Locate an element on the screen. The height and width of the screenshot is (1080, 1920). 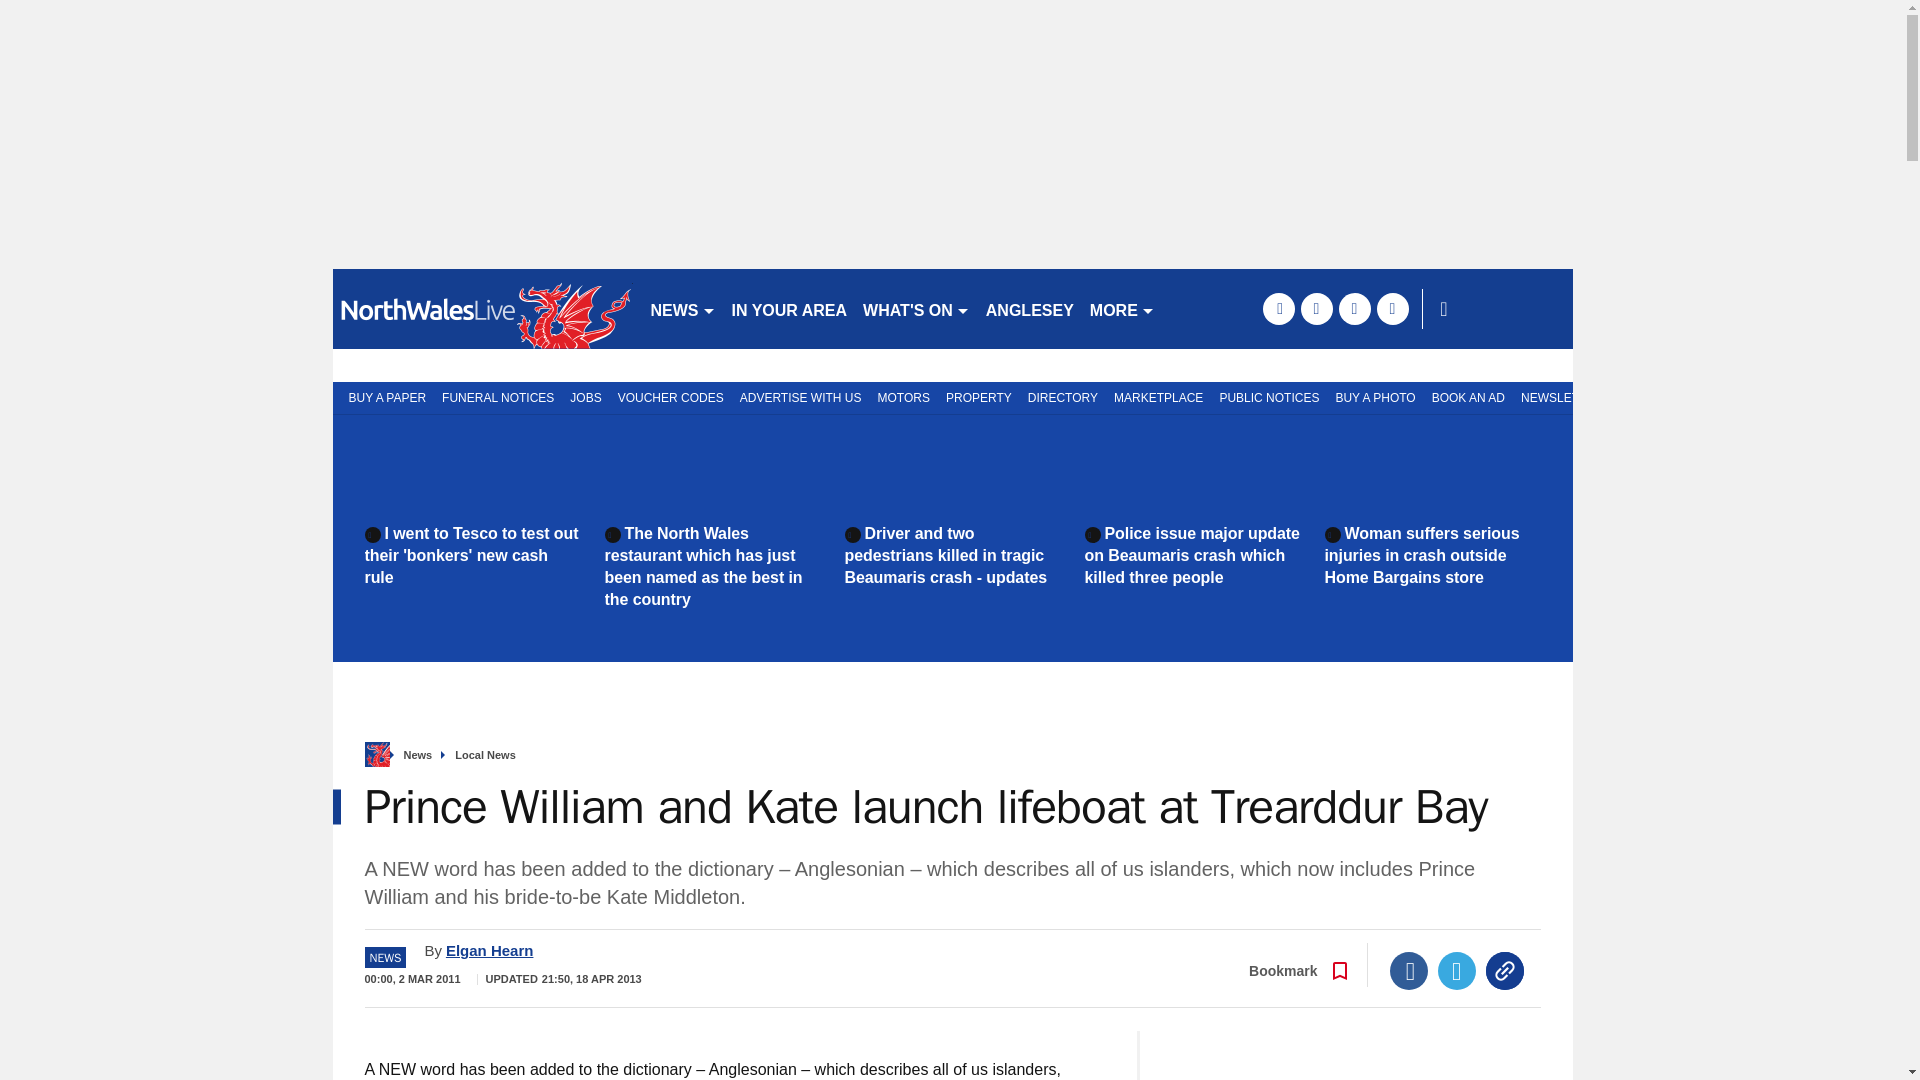
MOTORS is located at coordinates (904, 396).